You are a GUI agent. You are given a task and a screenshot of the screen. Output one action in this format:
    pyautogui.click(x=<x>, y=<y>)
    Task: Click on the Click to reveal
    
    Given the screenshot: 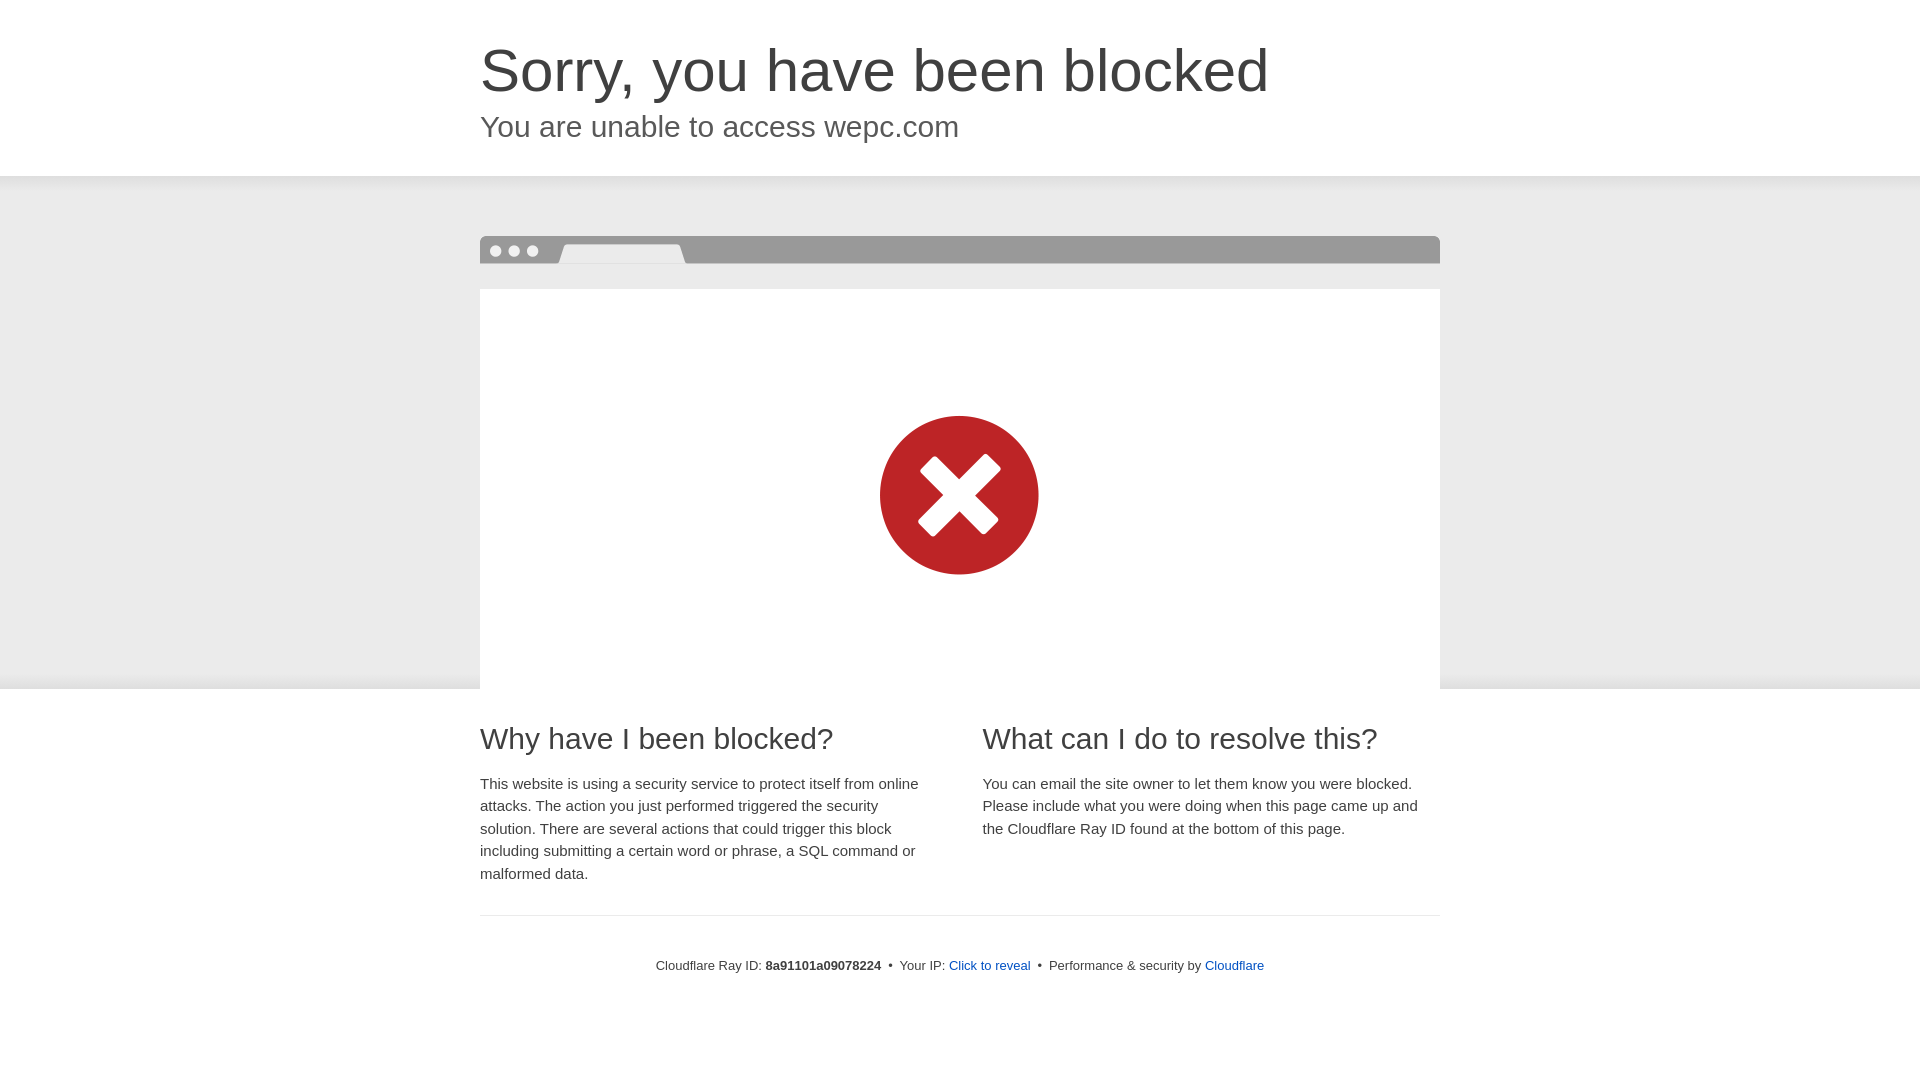 What is the action you would take?
    pyautogui.click(x=990, y=966)
    